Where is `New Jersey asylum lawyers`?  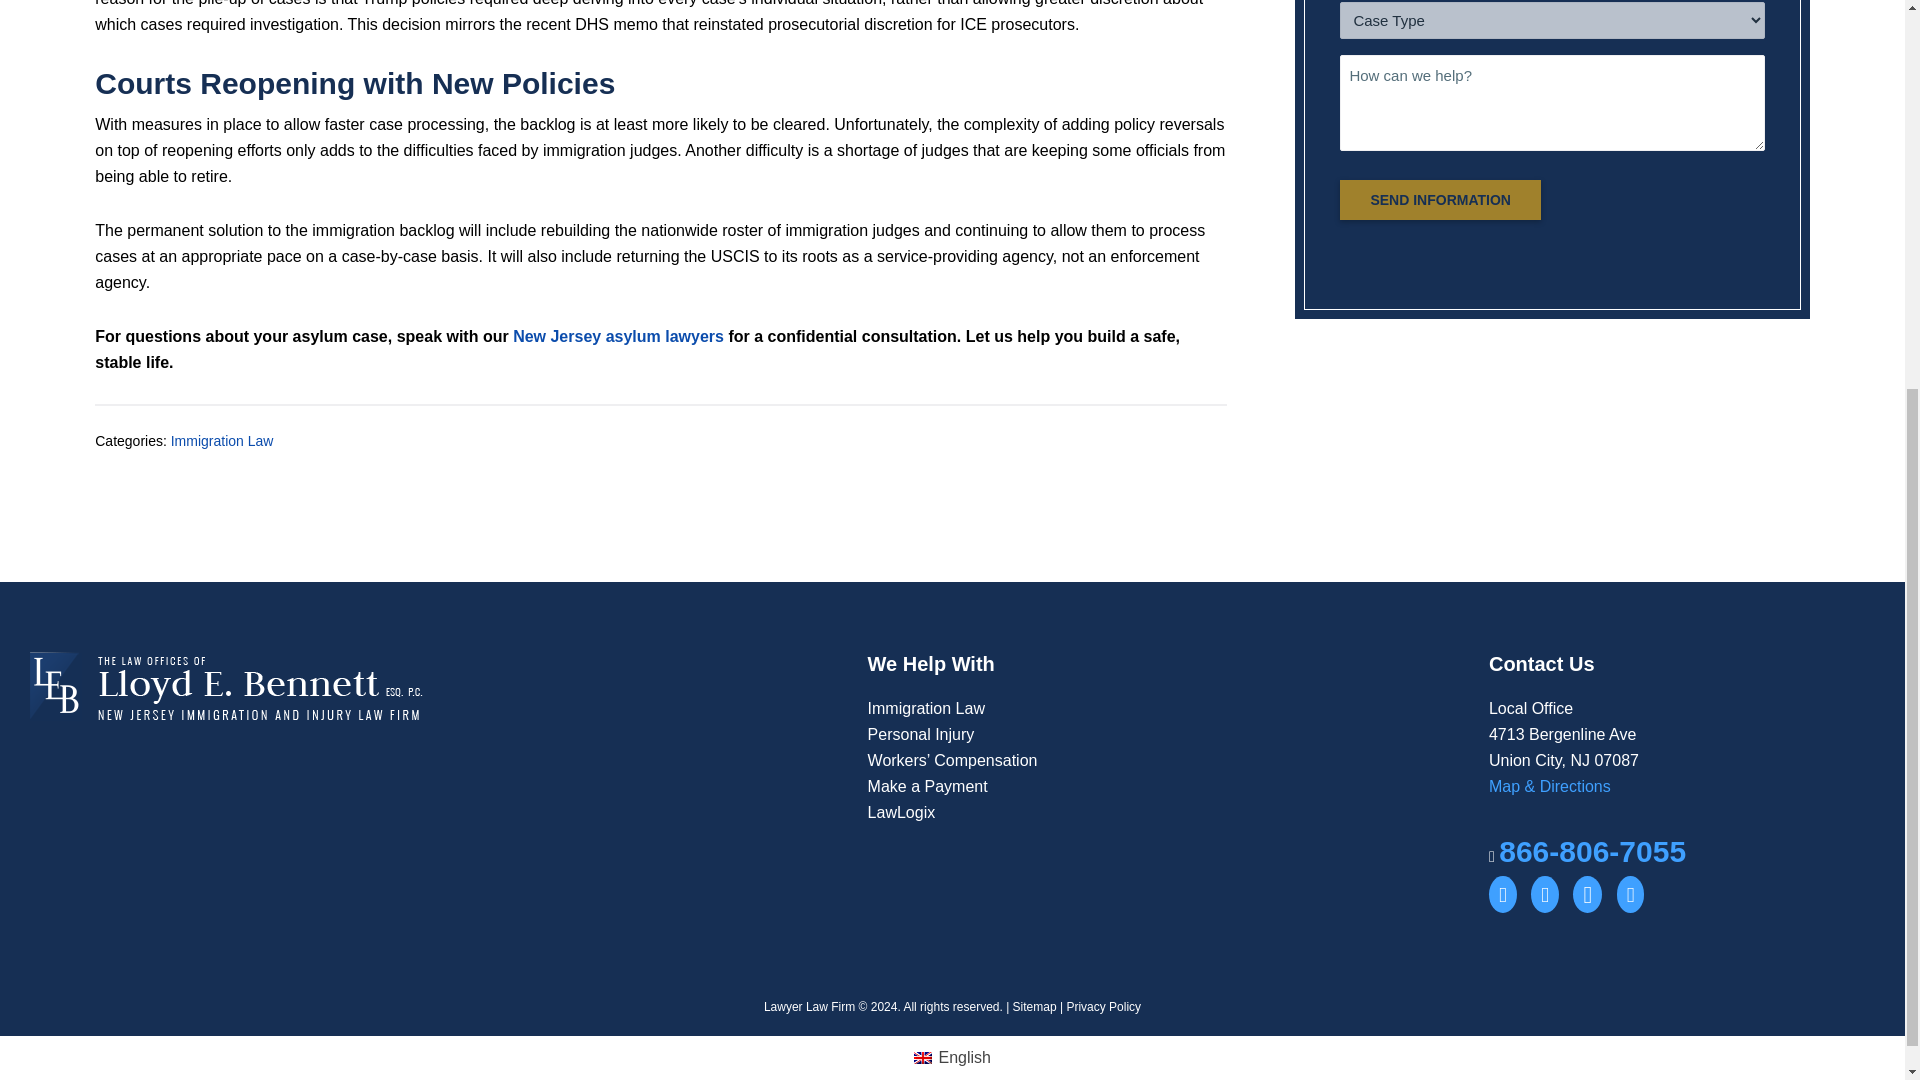
New Jersey asylum lawyers is located at coordinates (618, 336).